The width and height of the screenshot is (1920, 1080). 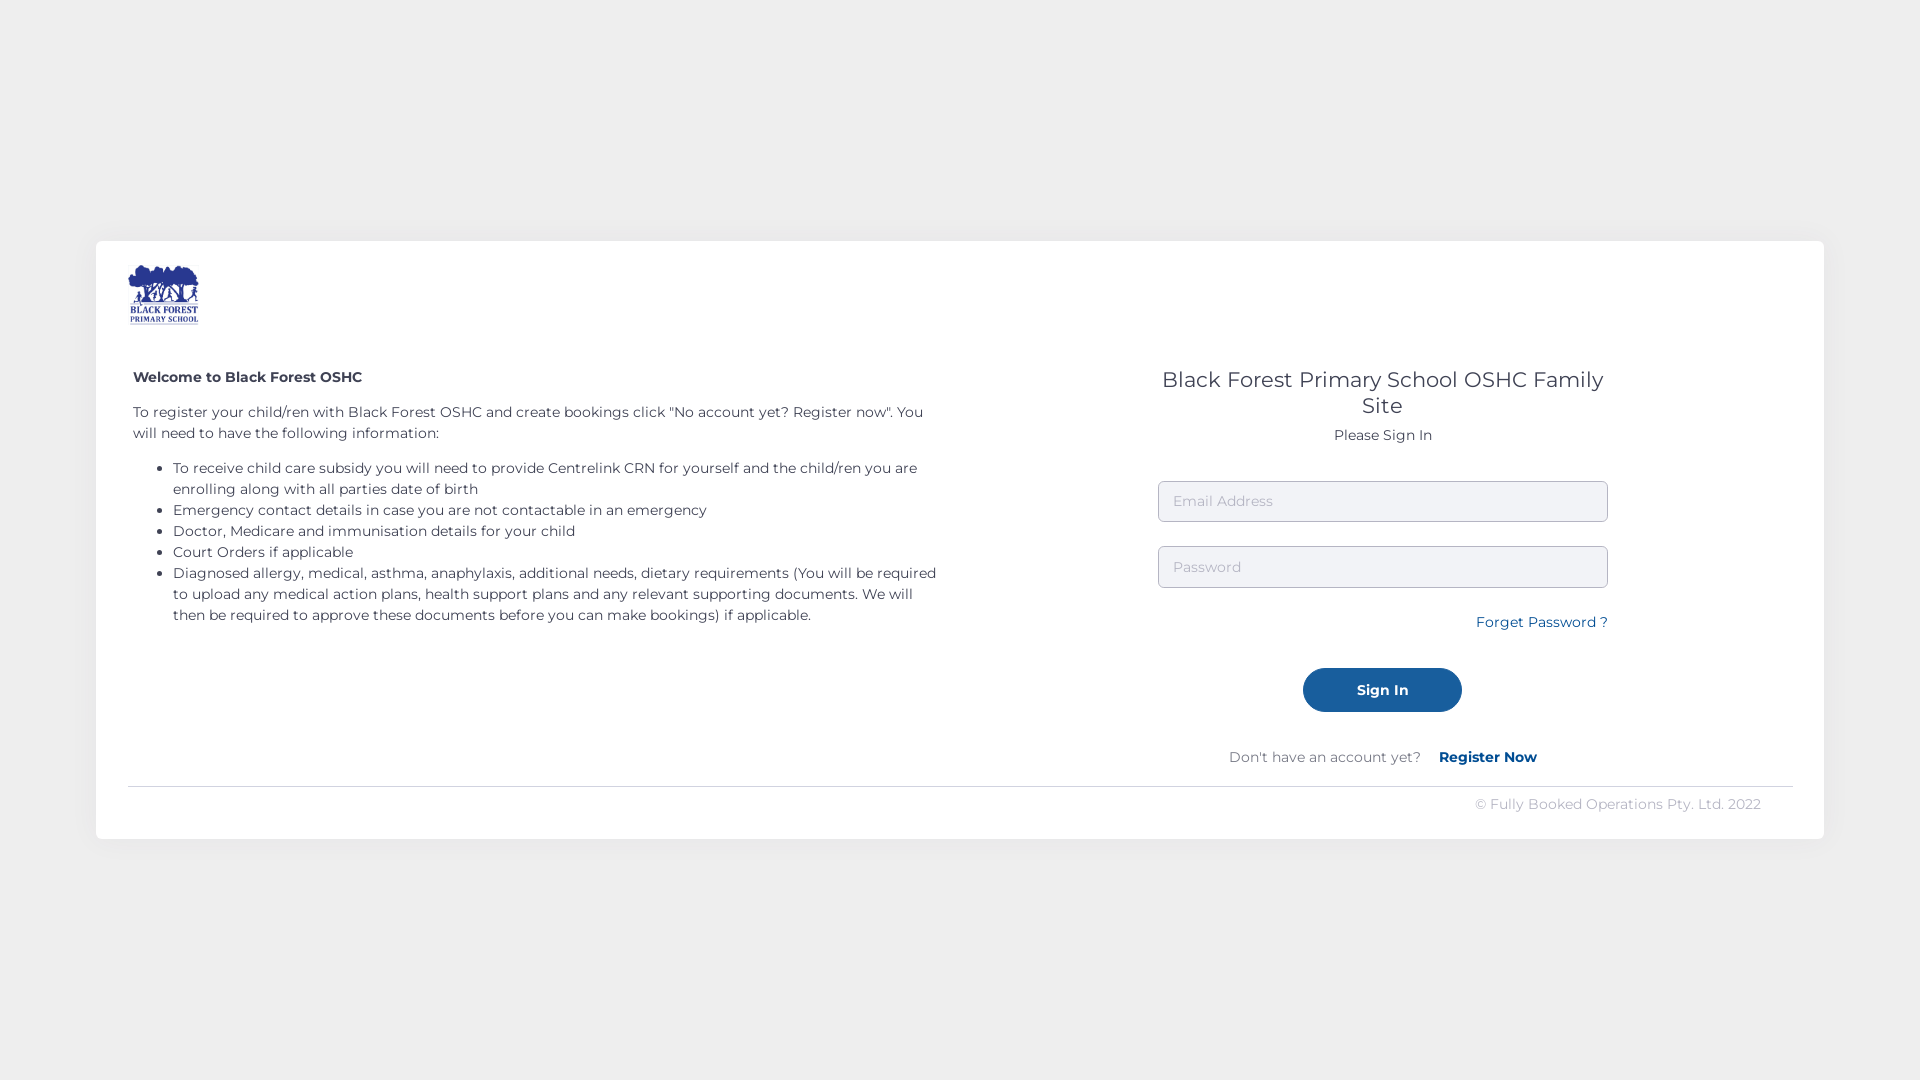 What do you see at coordinates (1382, 690) in the screenshot?
I see `Sign In` at bounding box center [1382, 690].